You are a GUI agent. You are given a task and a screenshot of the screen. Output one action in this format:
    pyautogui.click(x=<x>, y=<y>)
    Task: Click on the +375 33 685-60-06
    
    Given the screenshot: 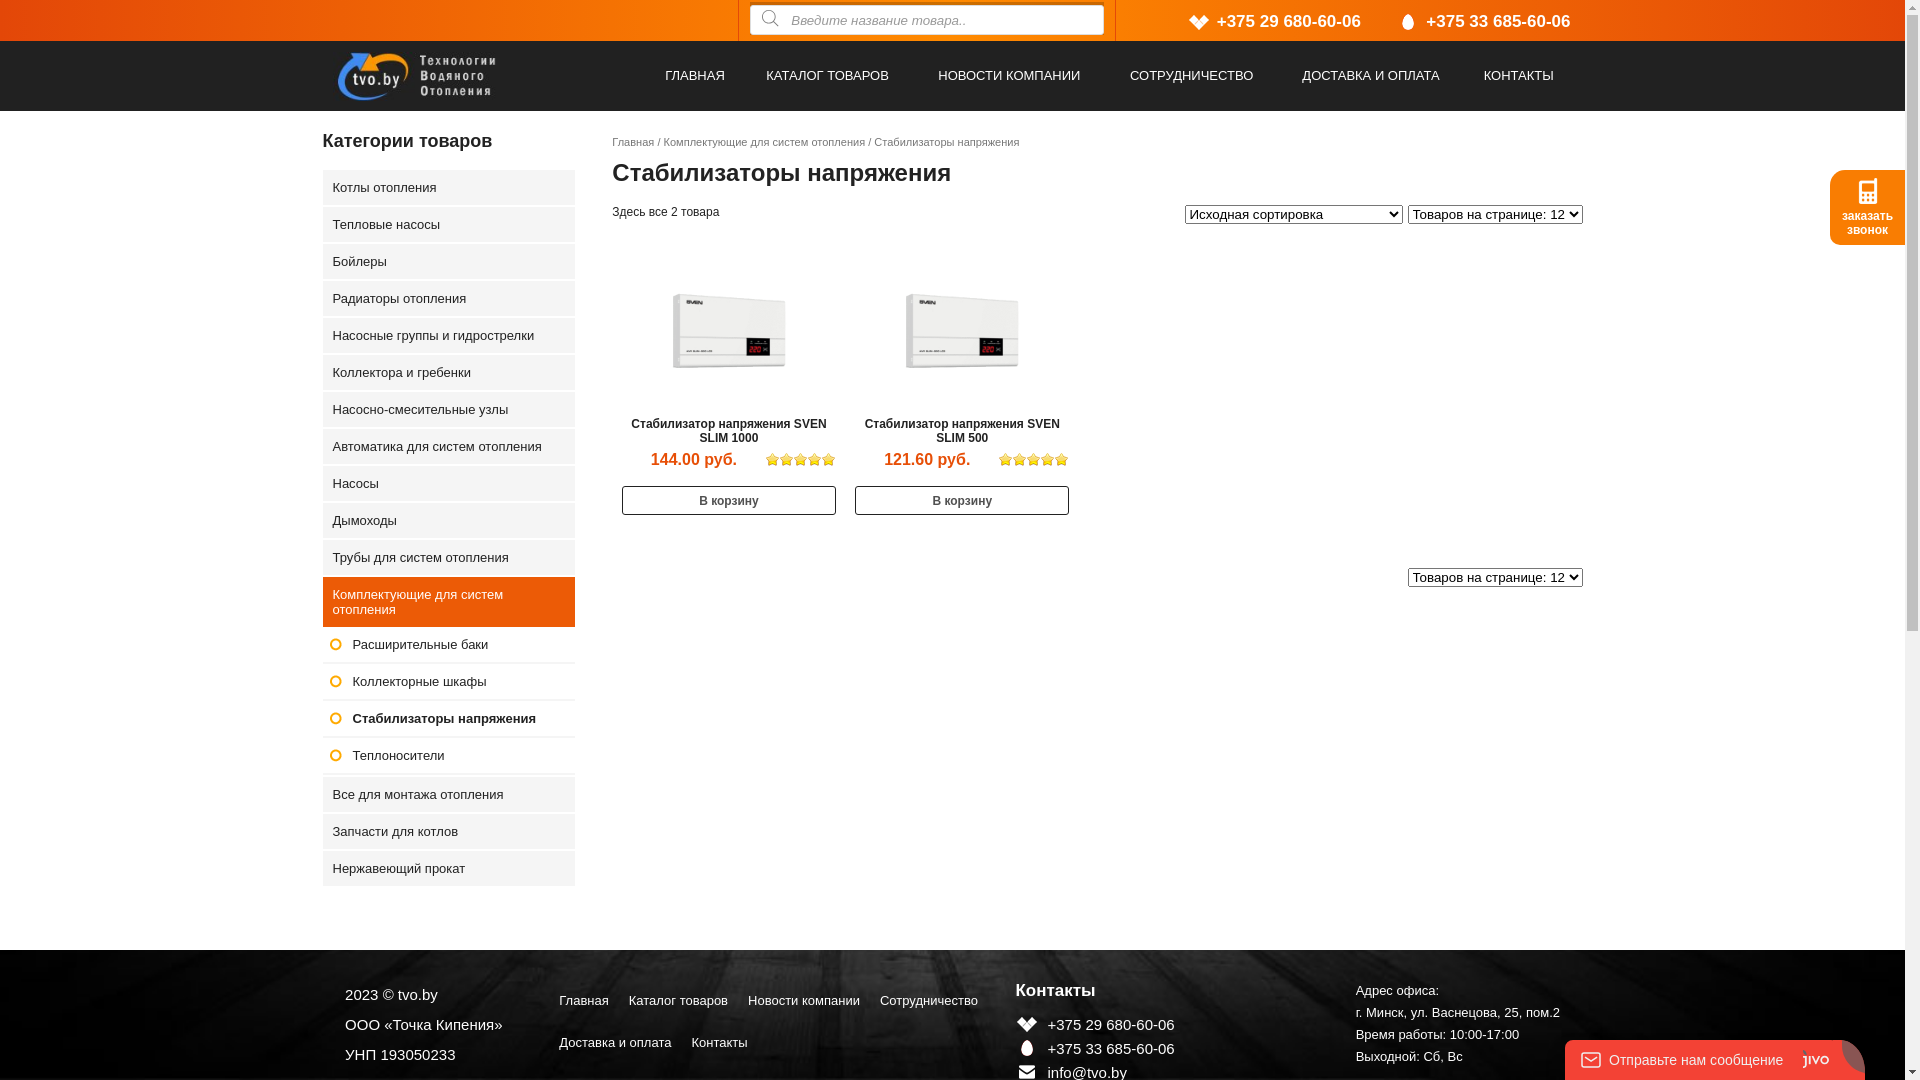 What is the action you would take?
    pyautogui.click(x=1498, y=22)
    